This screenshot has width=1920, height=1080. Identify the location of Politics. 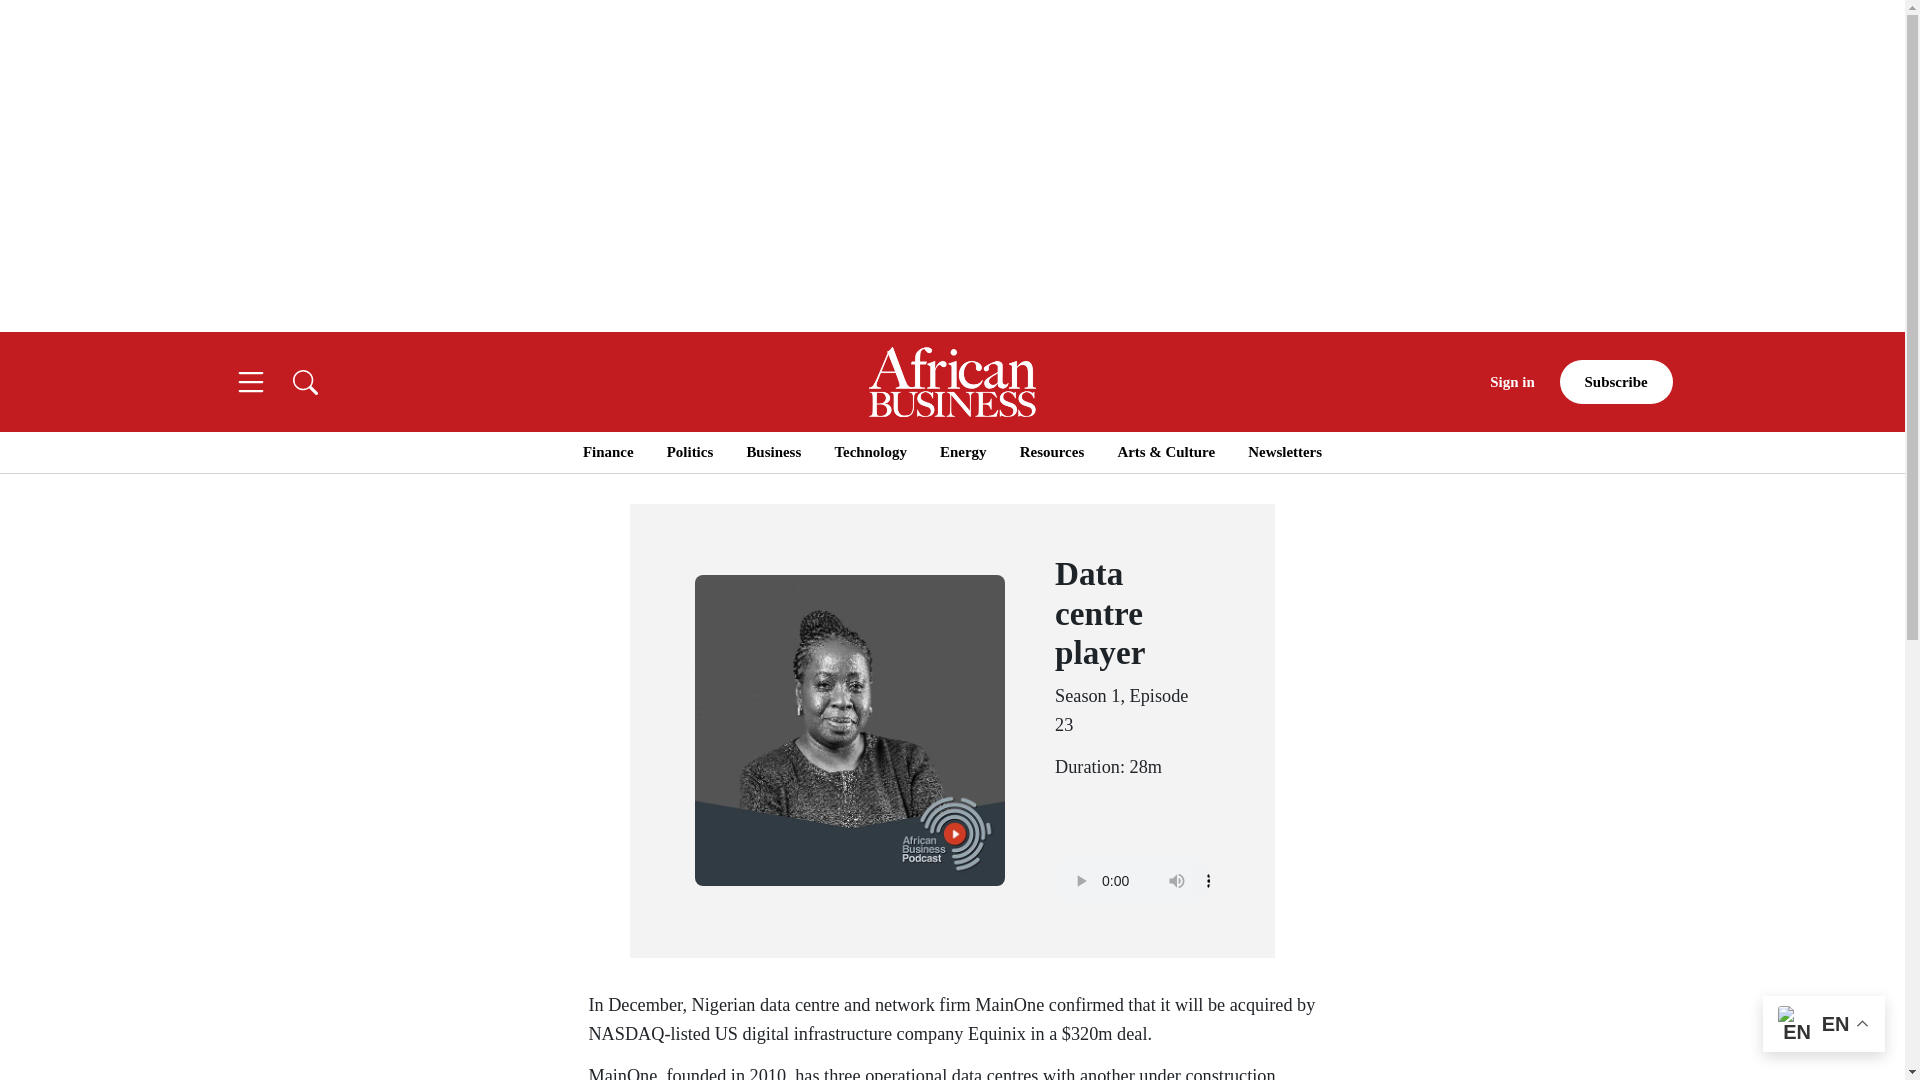
(689, 452).